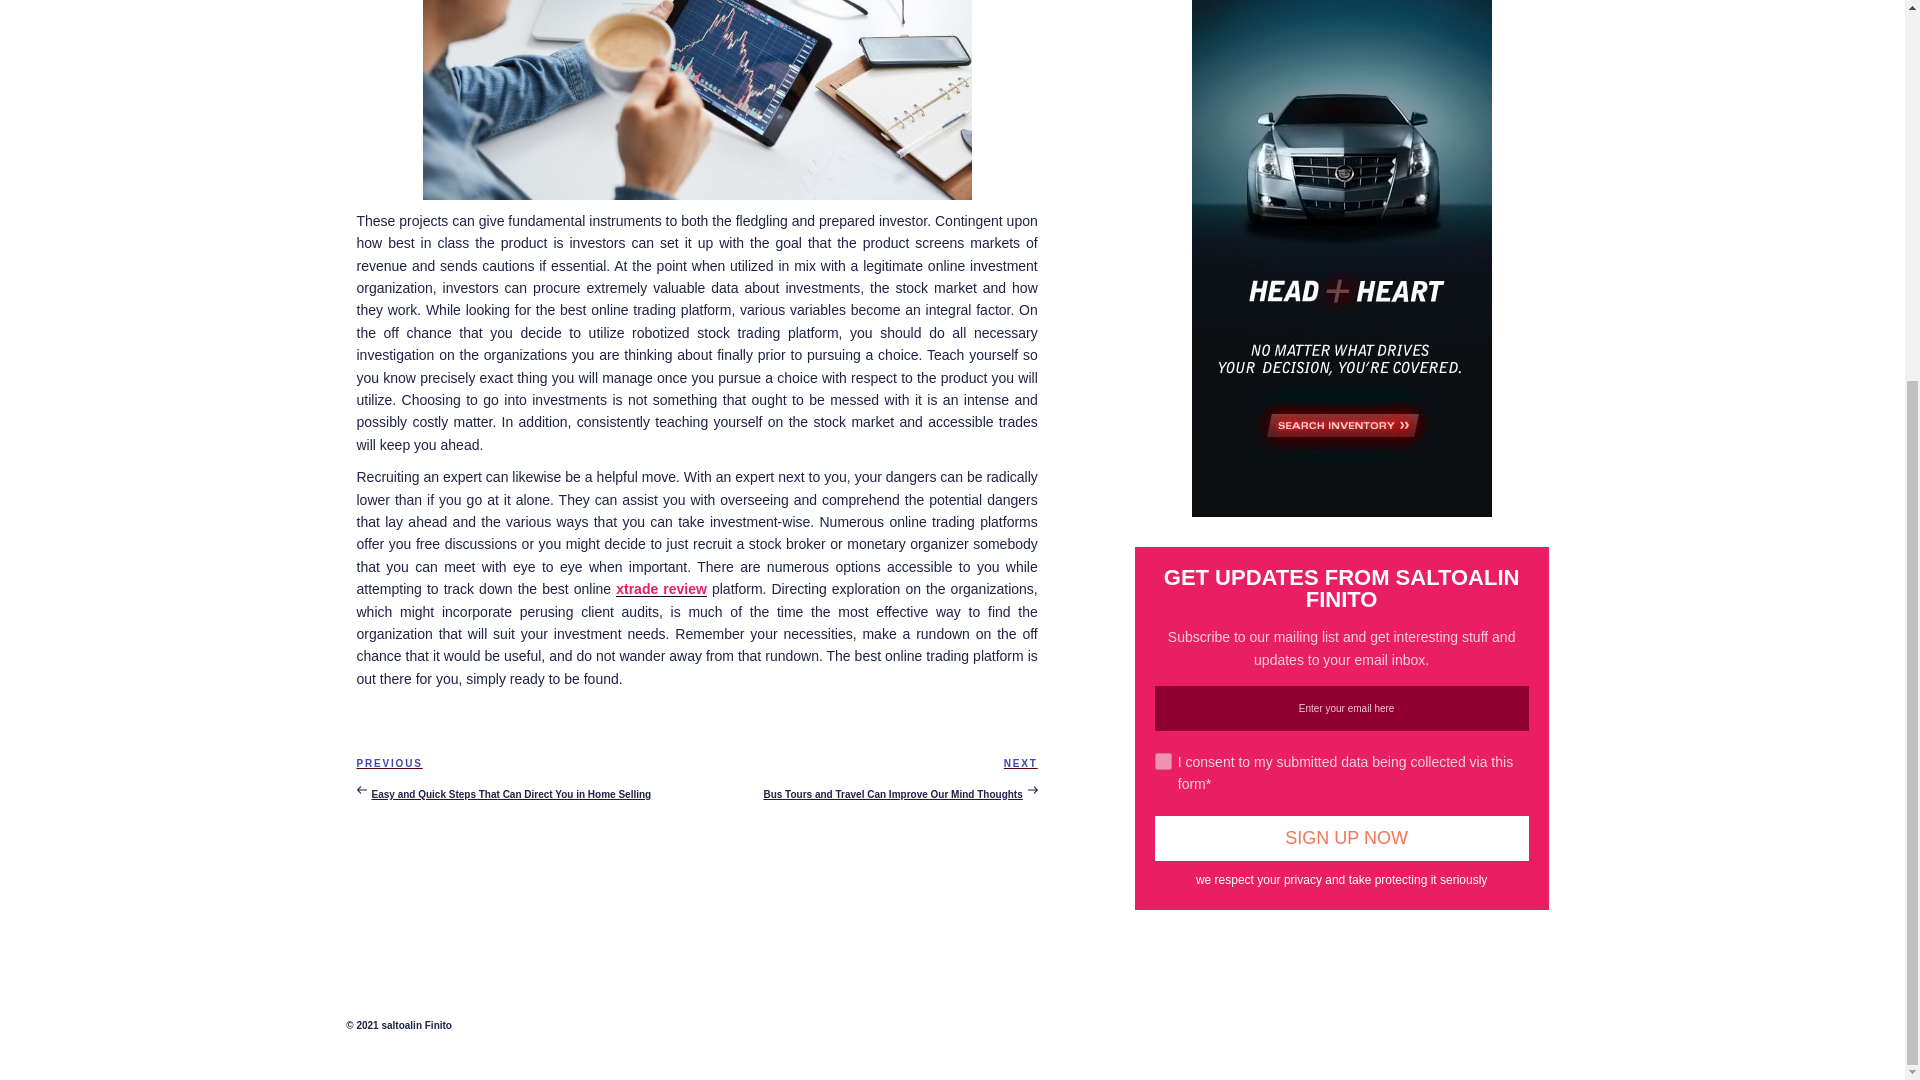  What do you see at coordinates (1163, 761) in the screenshot?
I see `on` at bounding box center [1163, 761].